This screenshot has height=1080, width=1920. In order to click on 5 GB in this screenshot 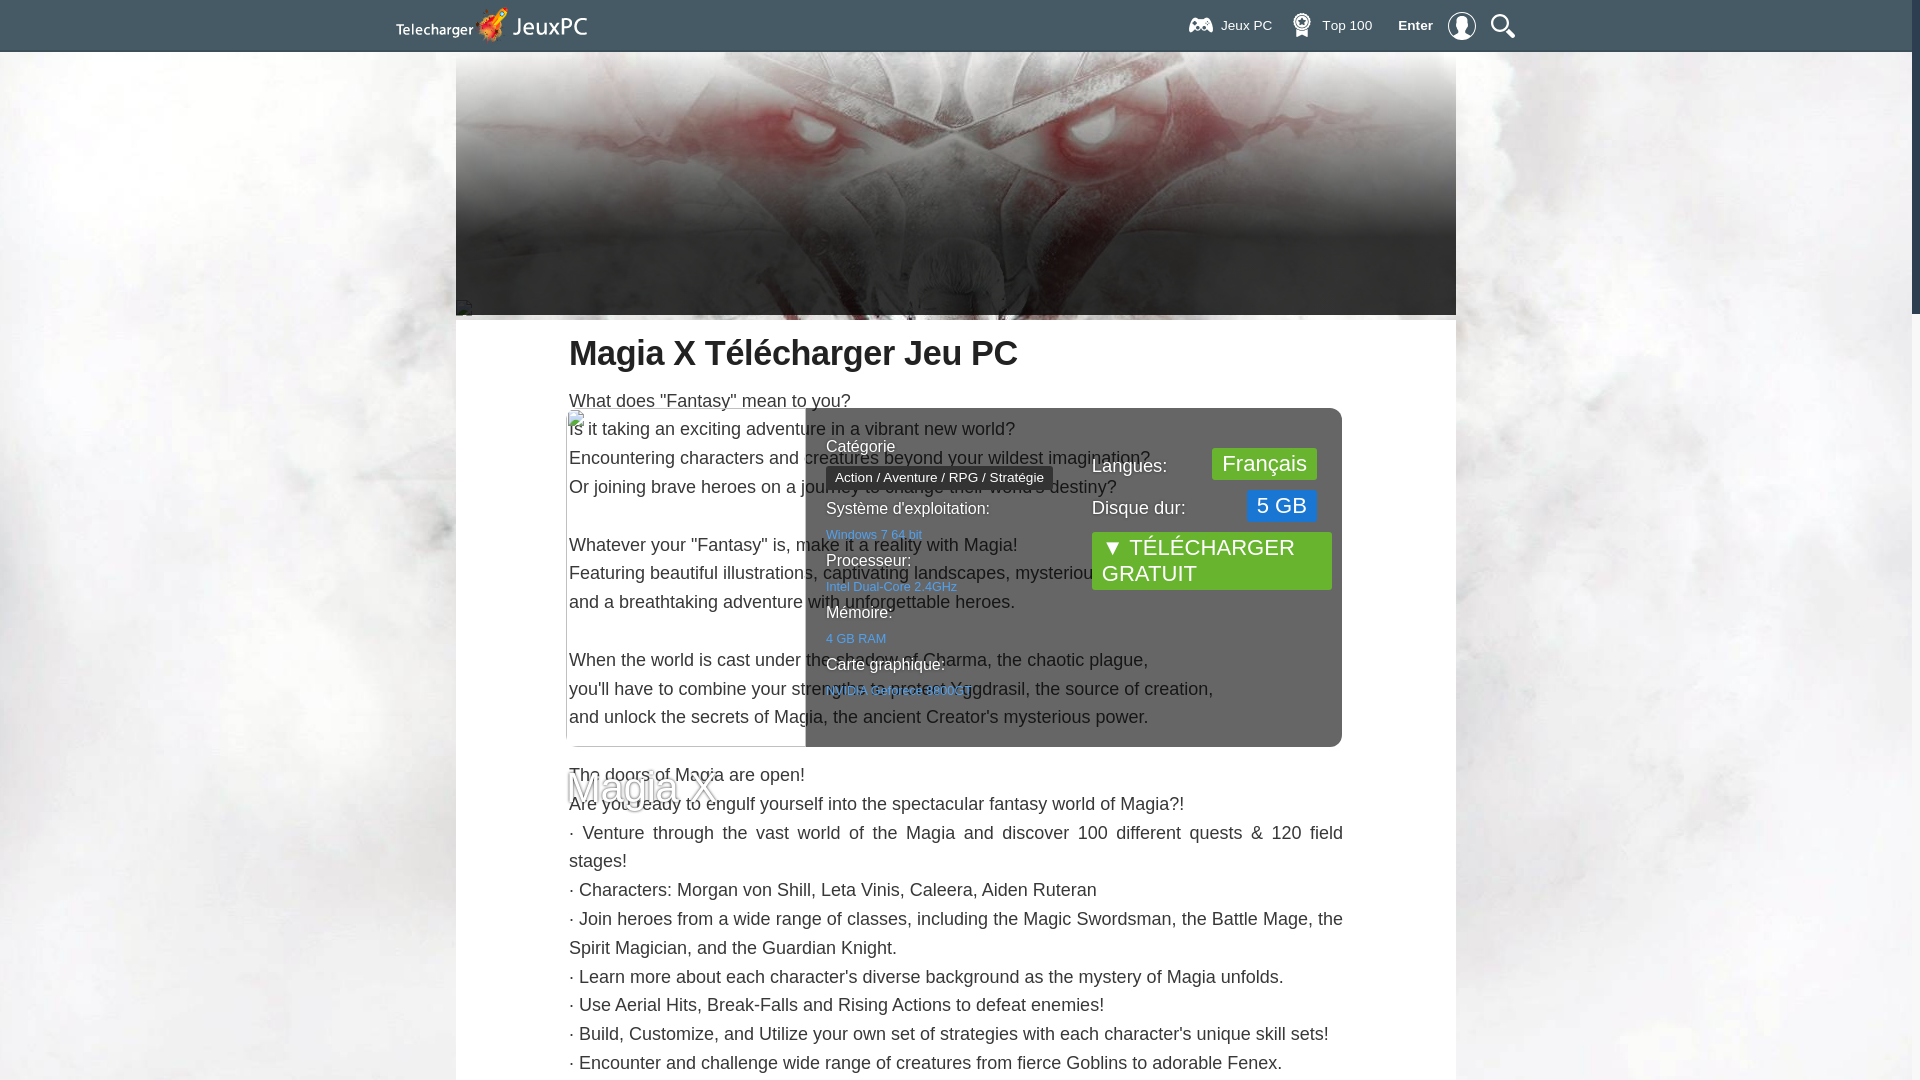, I will do `click(1282, 506)`.